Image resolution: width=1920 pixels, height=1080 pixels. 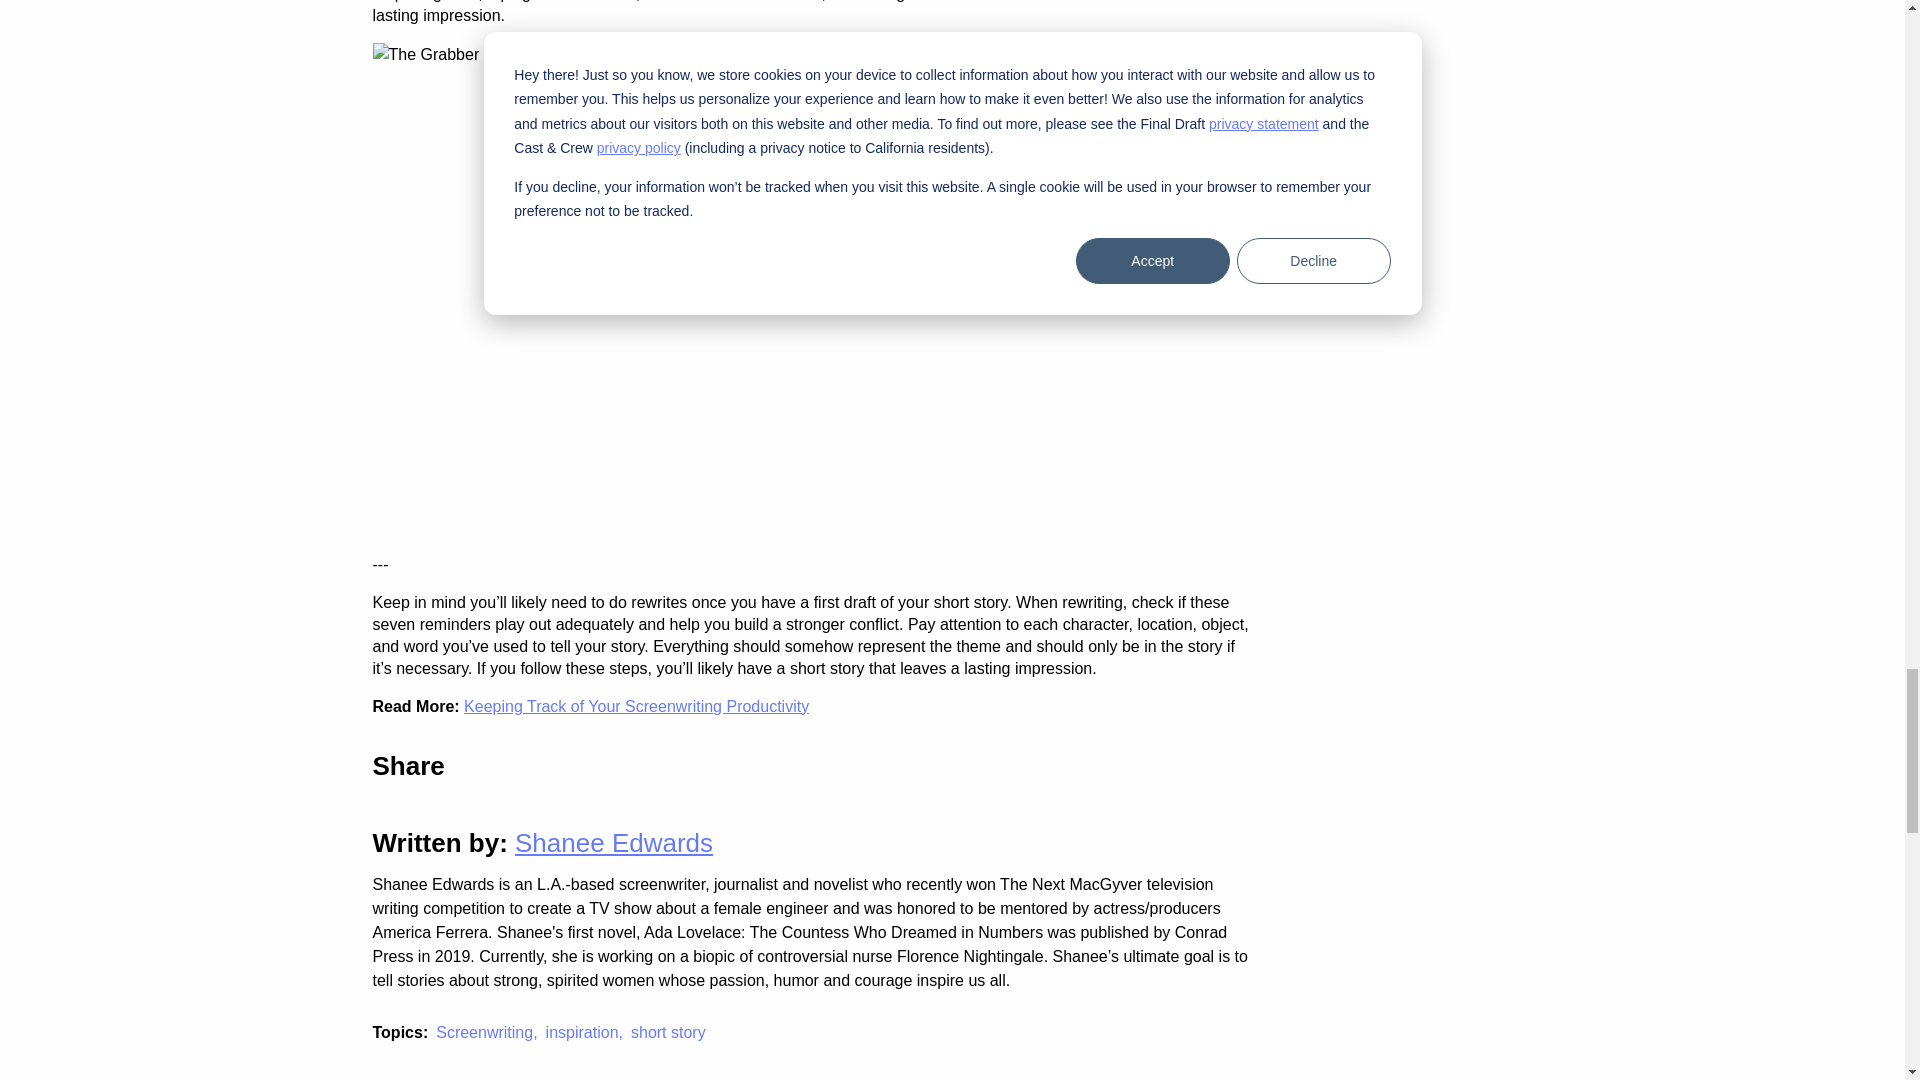 I want to click on Screenwriting, so click(x=490, y=1036).